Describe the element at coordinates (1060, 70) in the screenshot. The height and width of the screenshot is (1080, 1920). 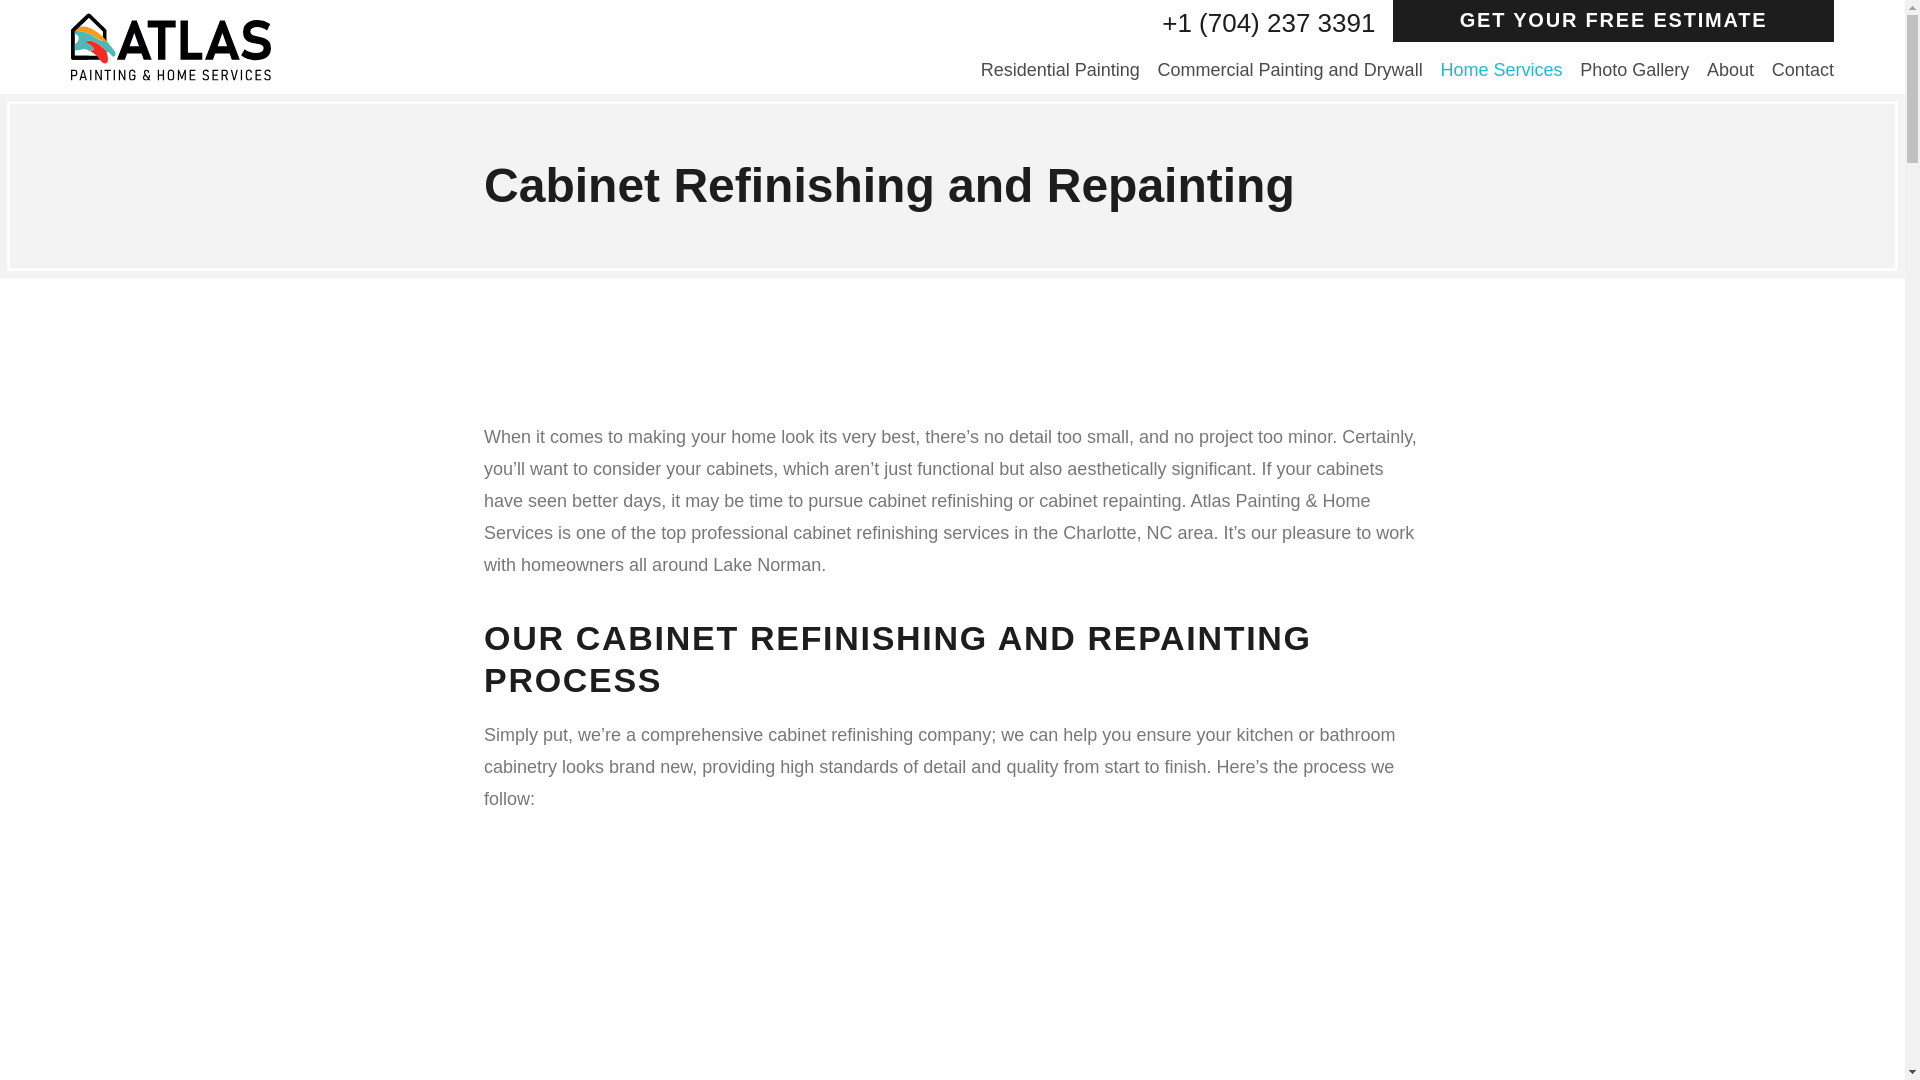
I see `Residential Painting` at that location.